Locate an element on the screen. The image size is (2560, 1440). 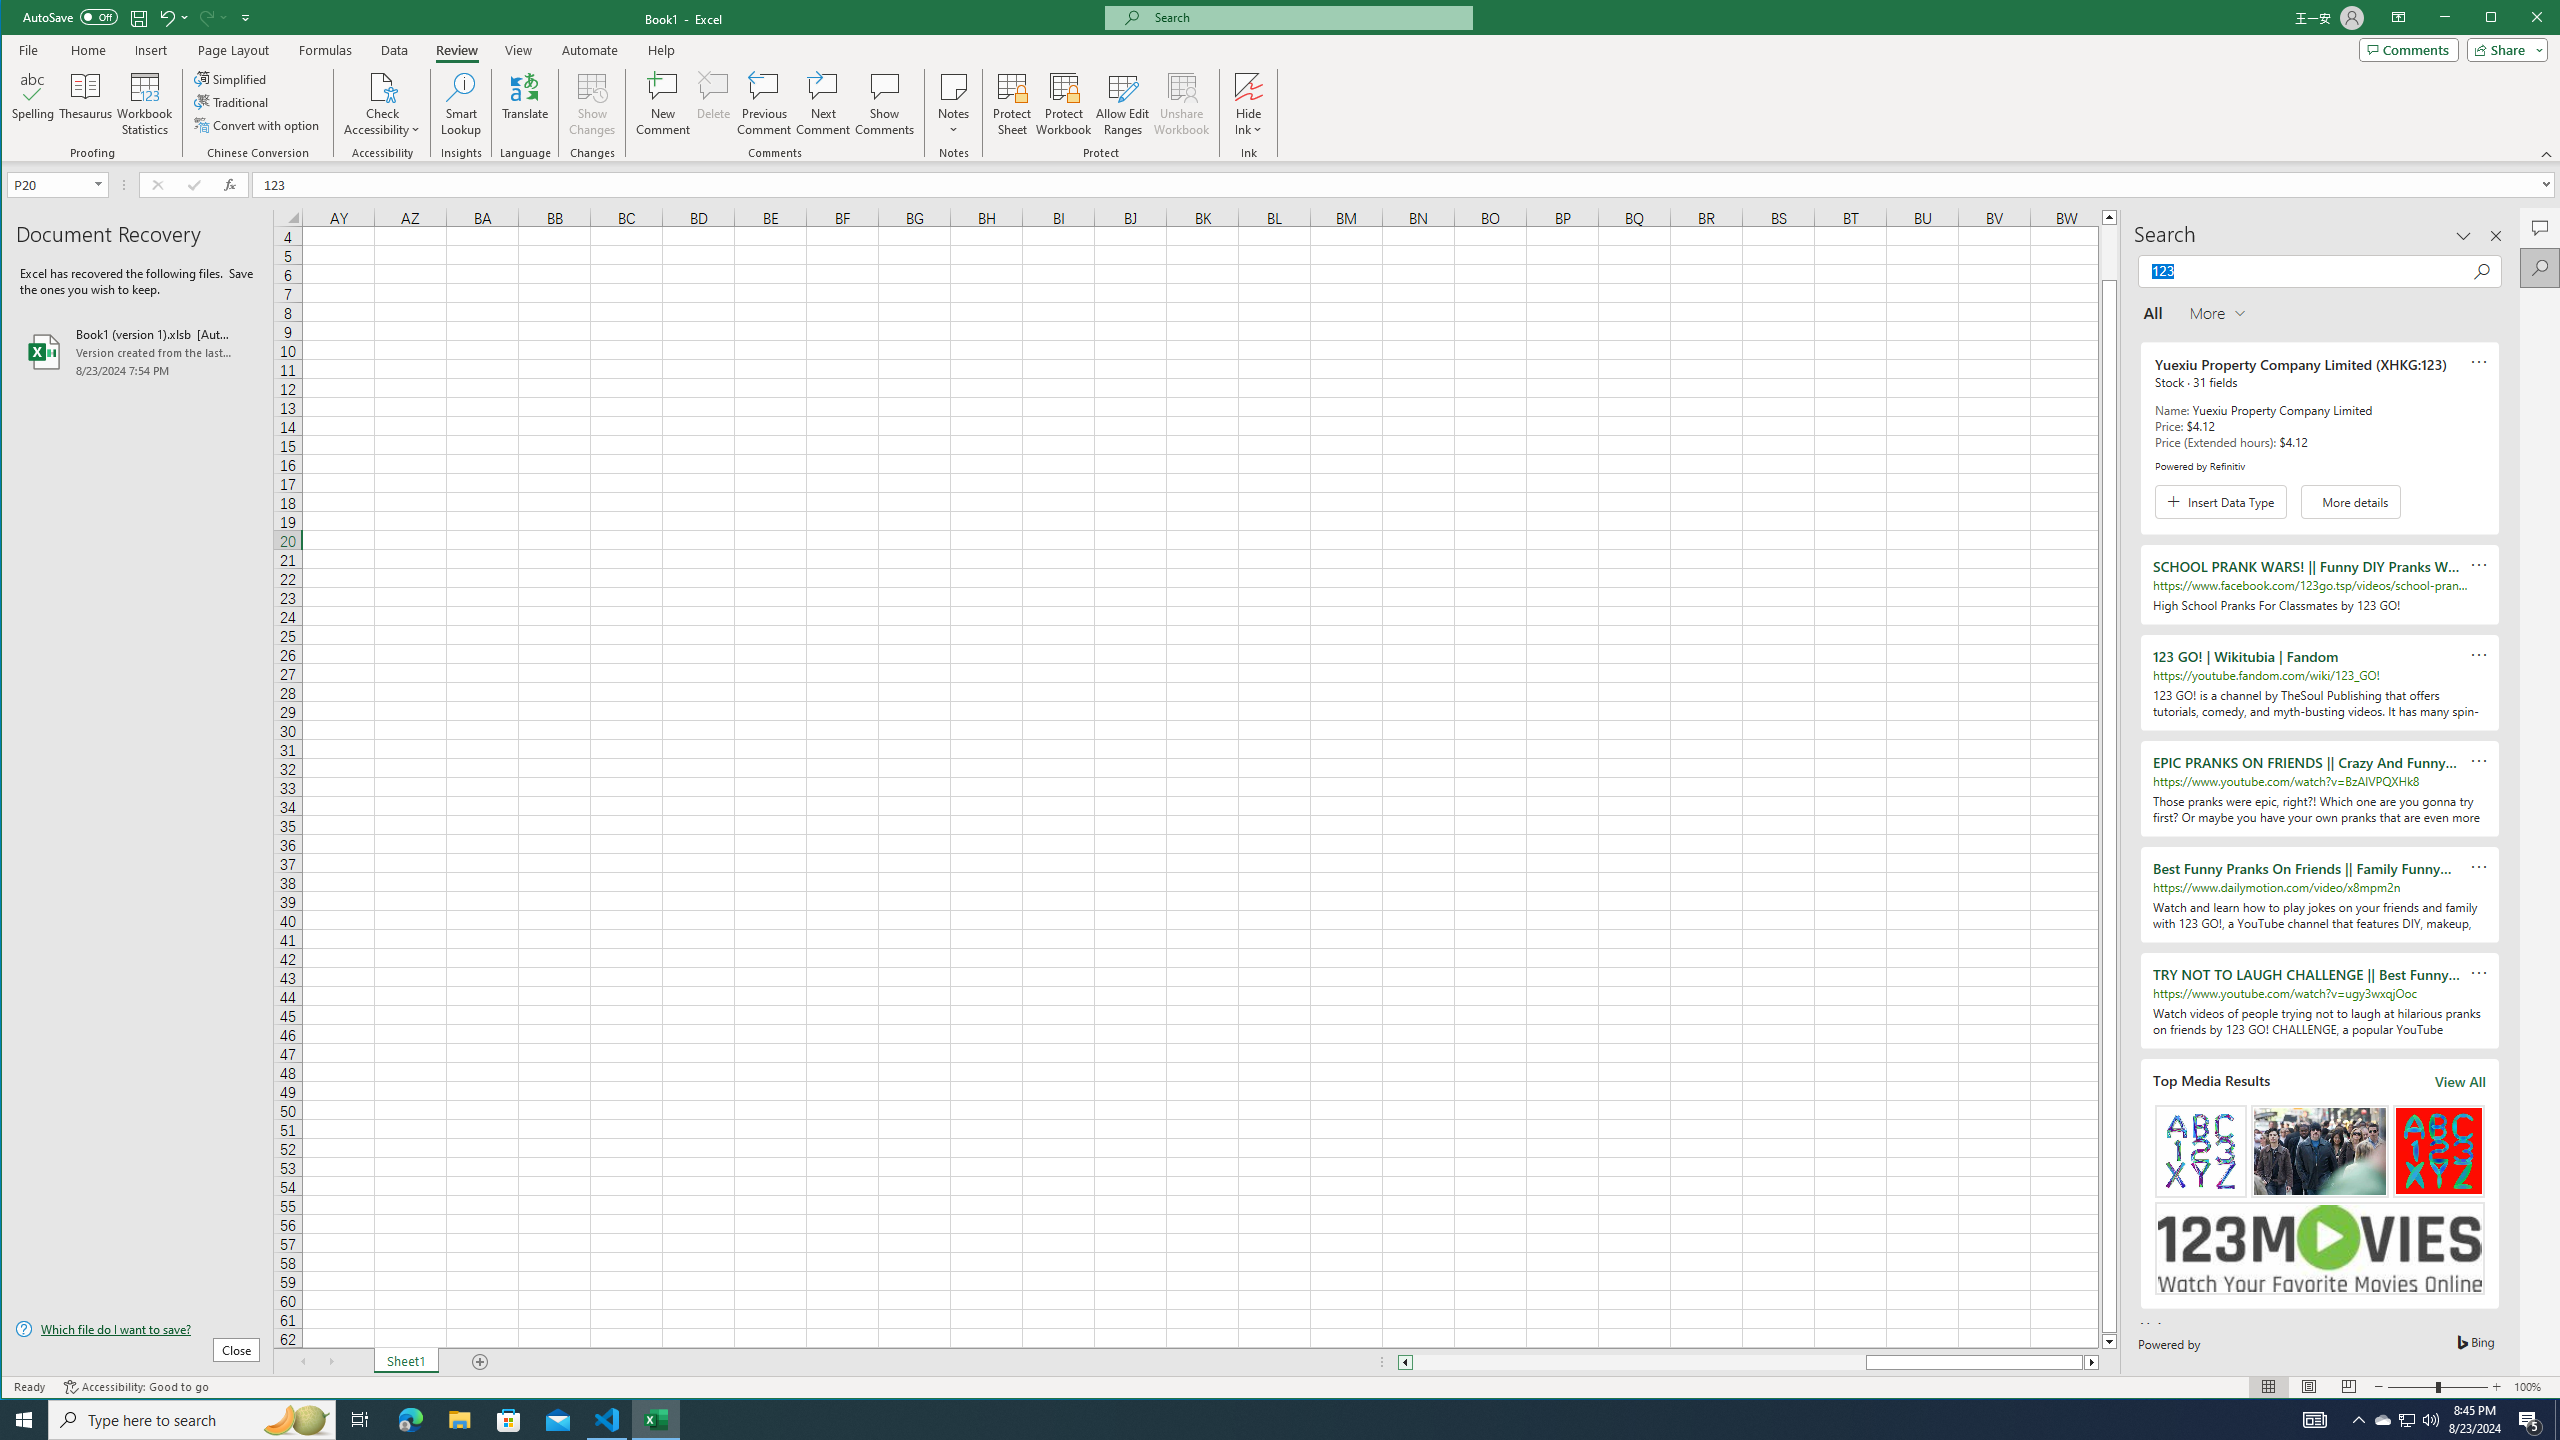
Redo is located at coordinates (204, 17).